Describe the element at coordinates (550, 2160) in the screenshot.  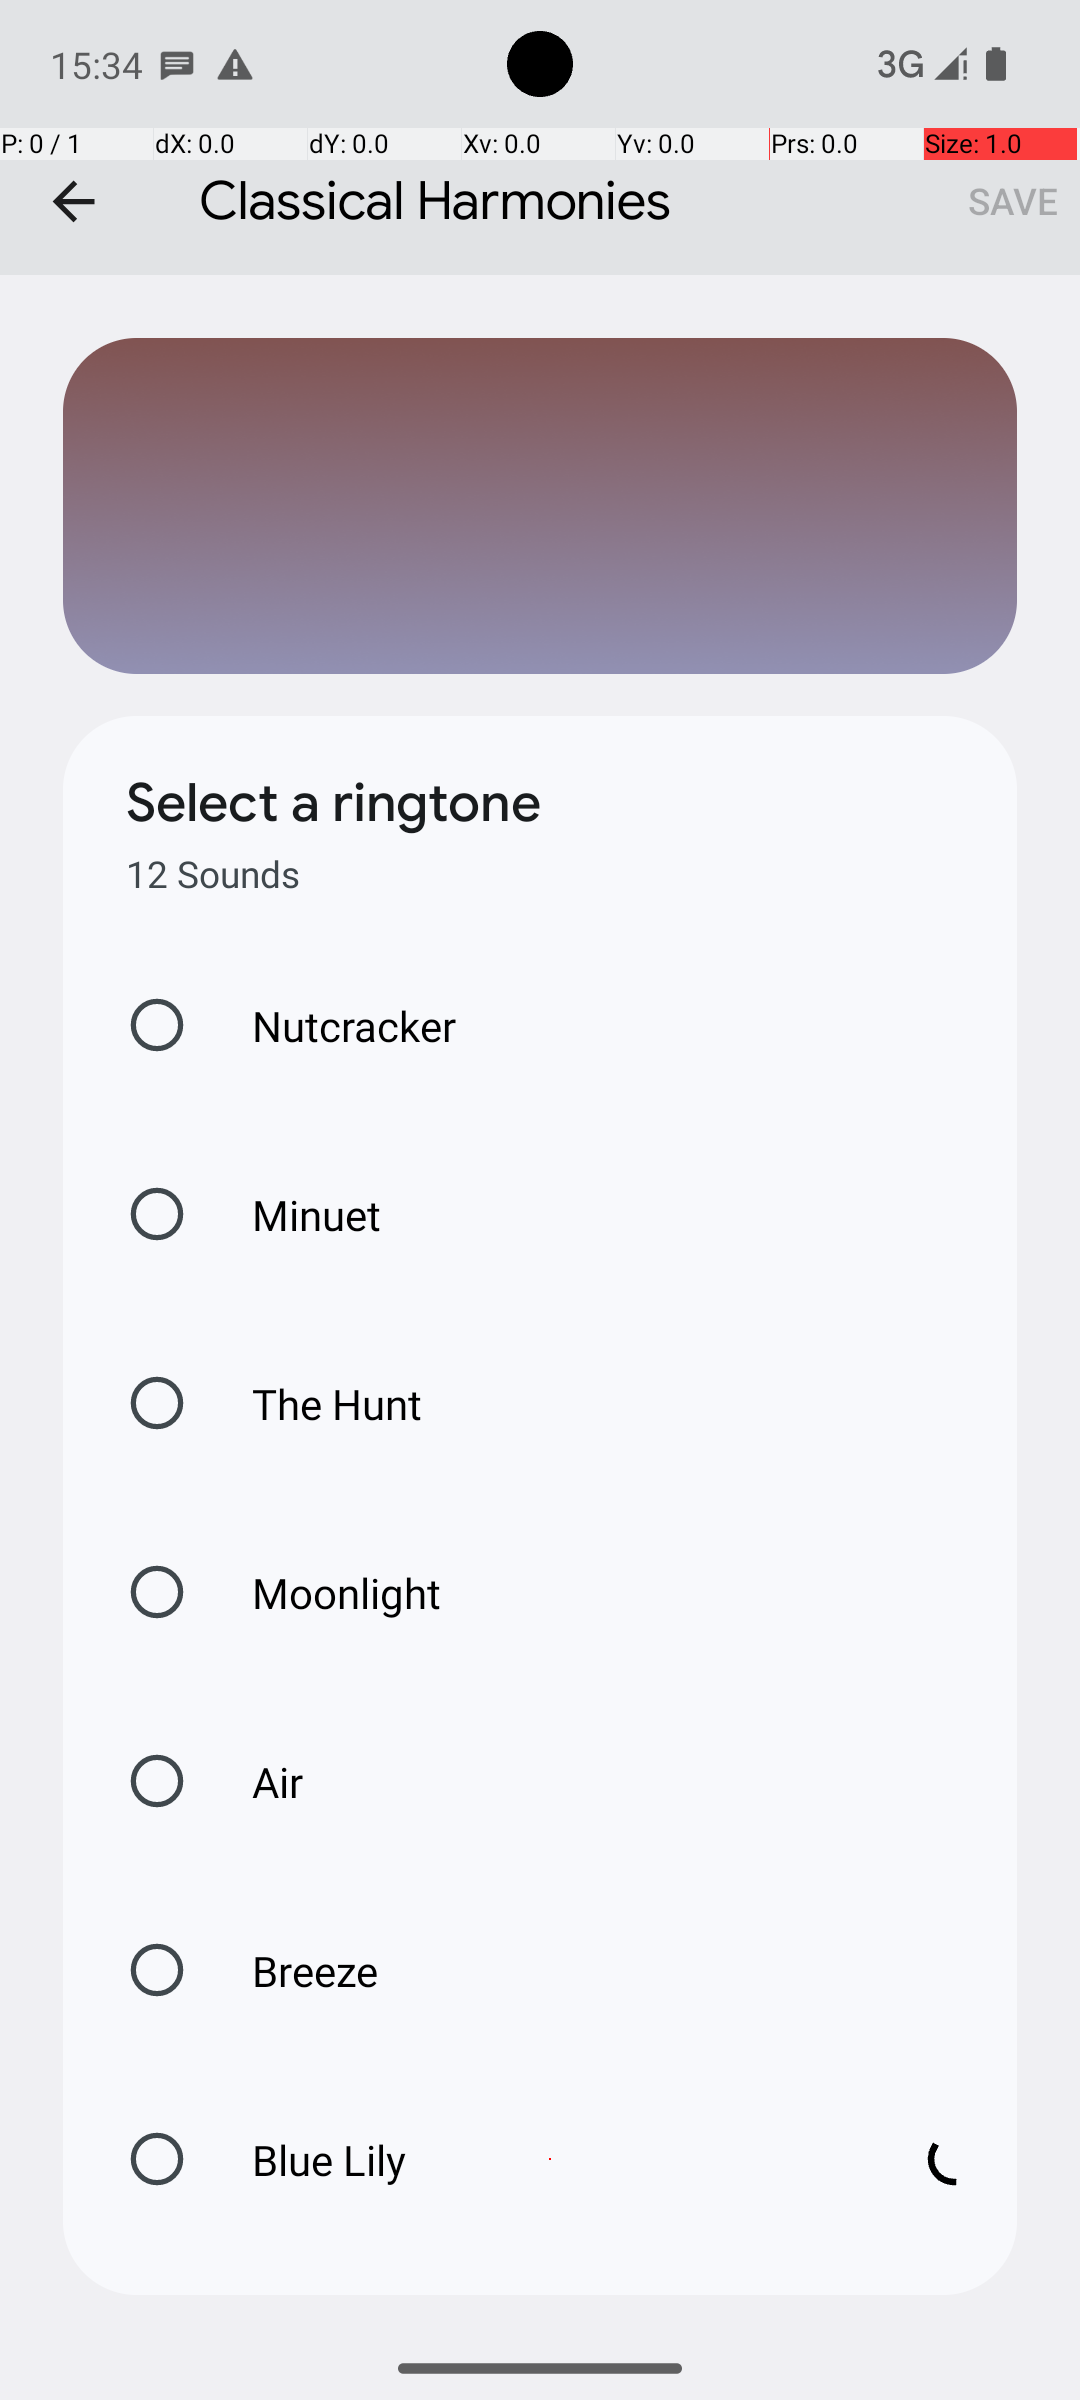
I see `Blue Lily` at that location.